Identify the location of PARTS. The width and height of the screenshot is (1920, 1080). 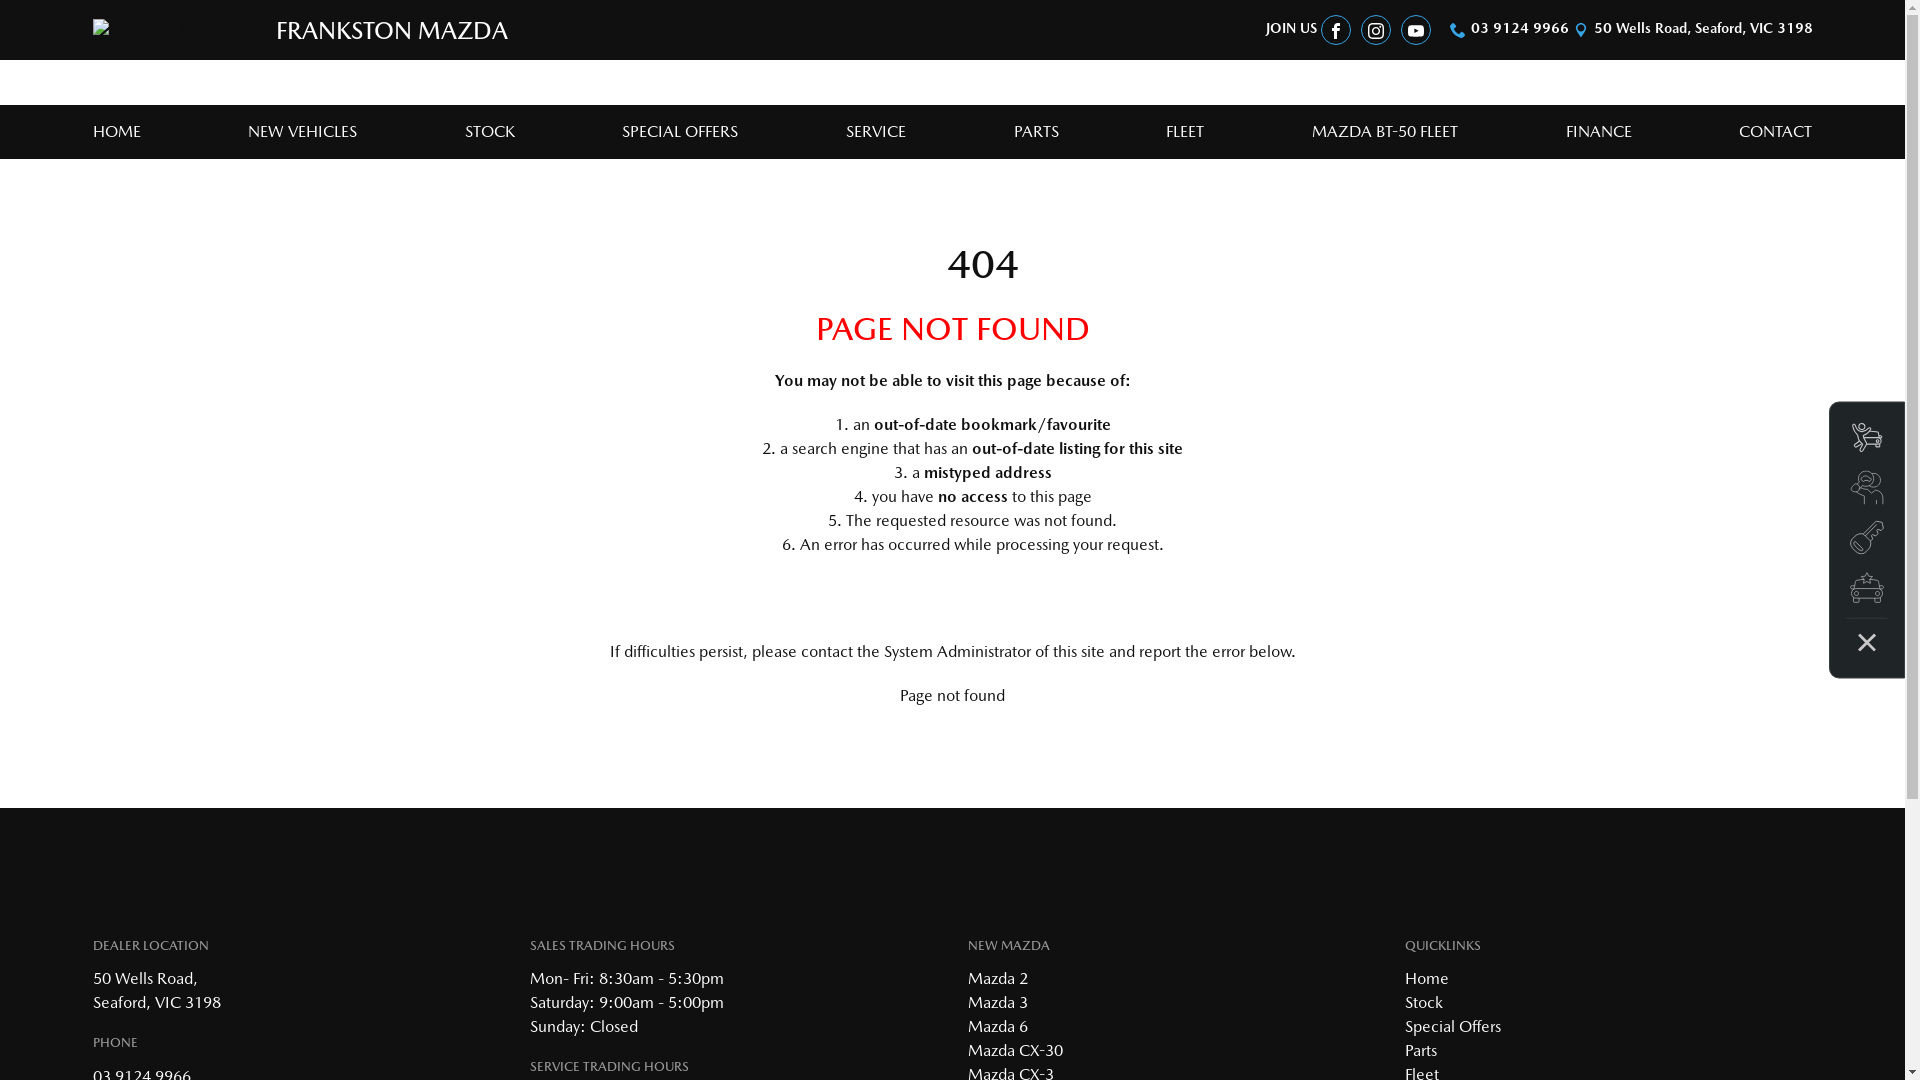
(1036, 132).